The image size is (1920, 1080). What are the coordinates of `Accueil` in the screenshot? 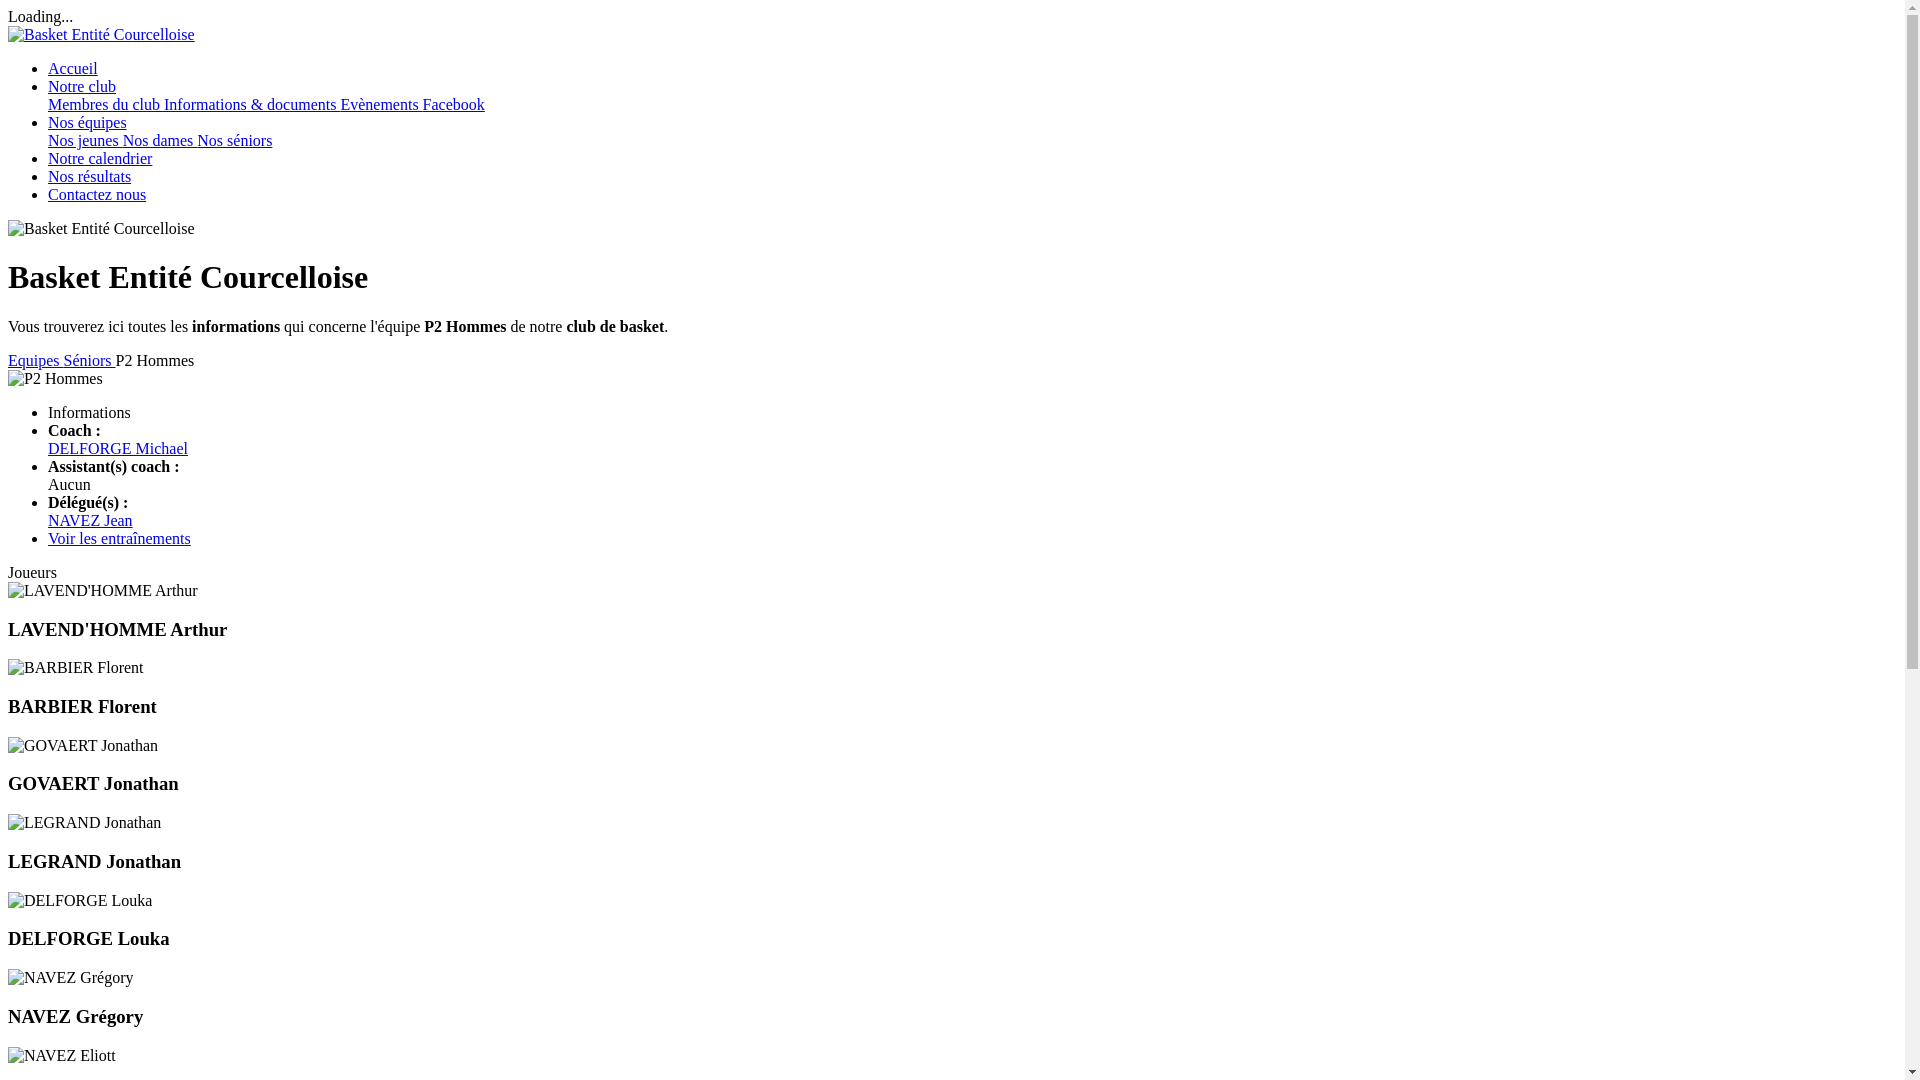 It's located at (73, 68).